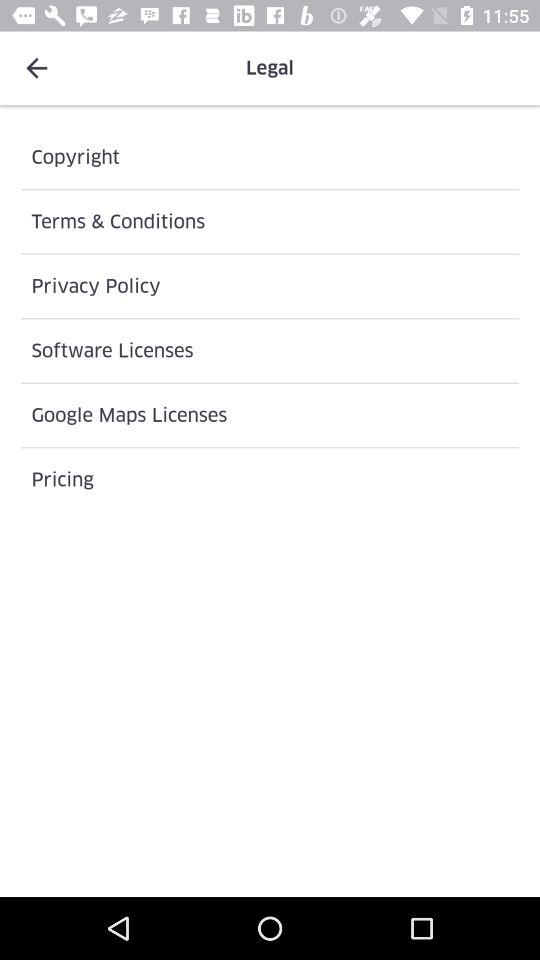 The width and height of the screenshot is (540, 960). Describe the element at coordinates (36, 68) in the screenshot. I see `press the item next to legal` at that location.